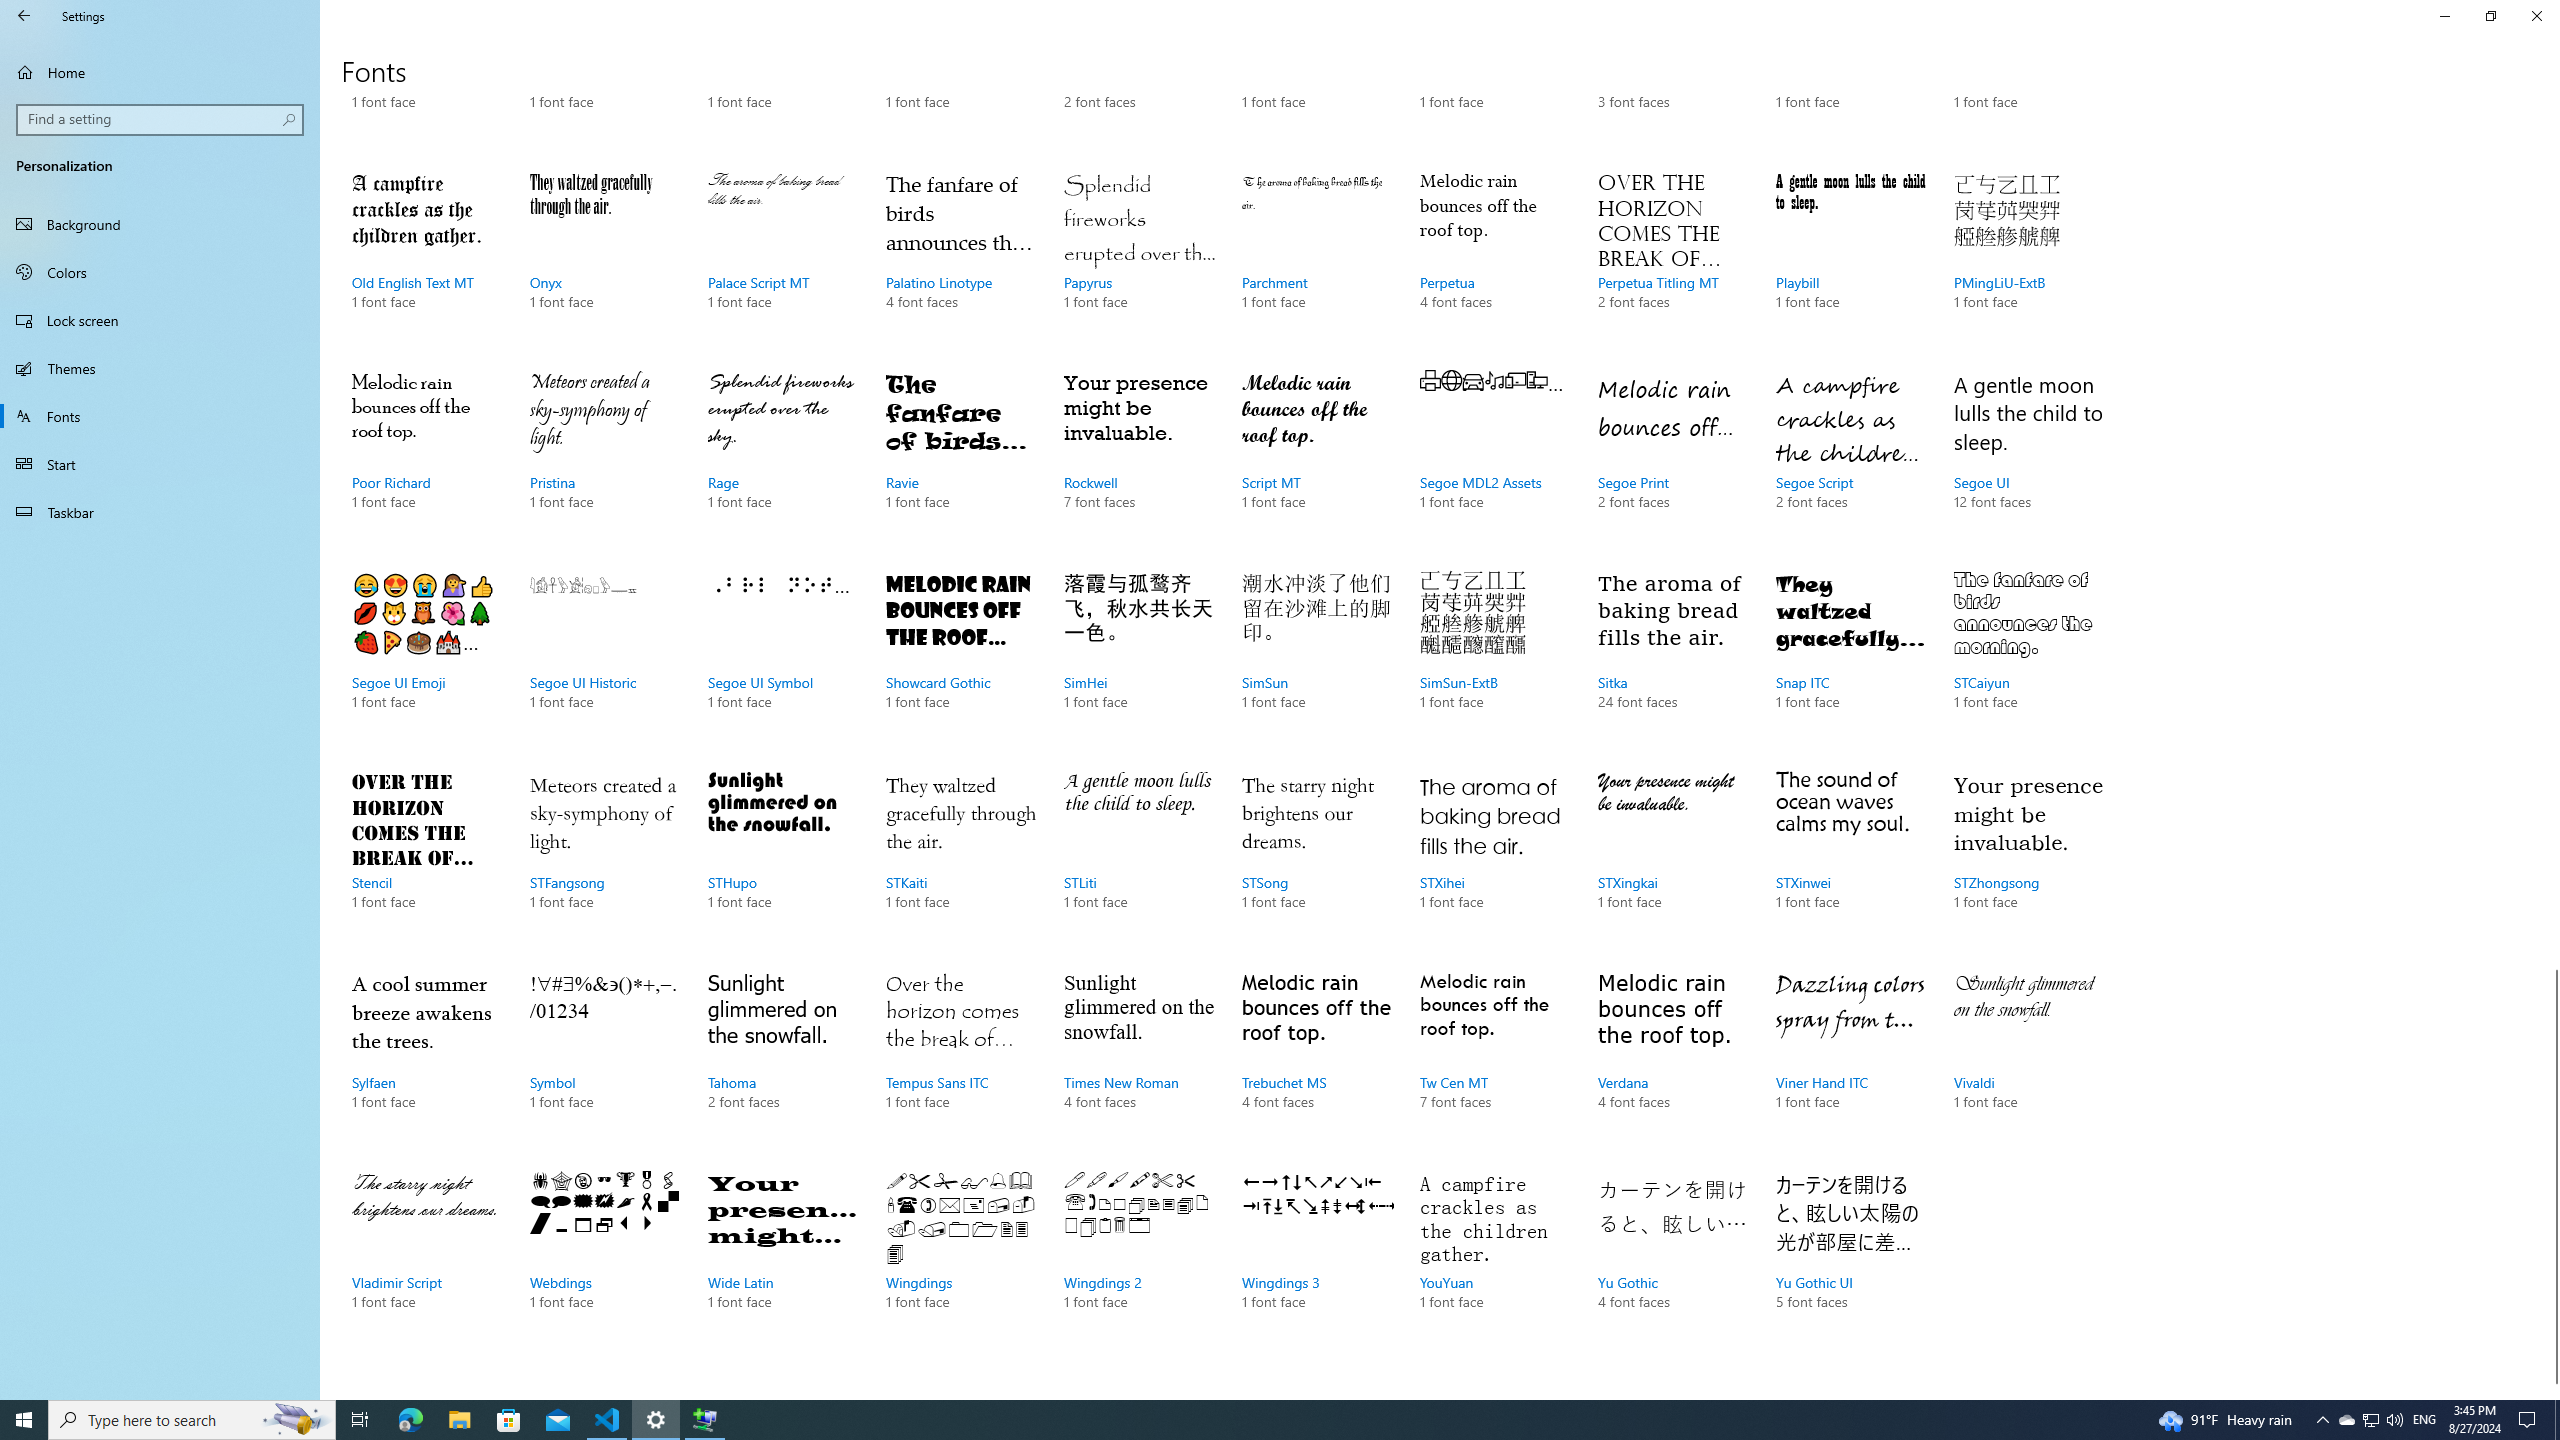  Describe the element at coordinates (783, 660) in the screenshot. I see `Wide Latin, 1 font face` at that location.